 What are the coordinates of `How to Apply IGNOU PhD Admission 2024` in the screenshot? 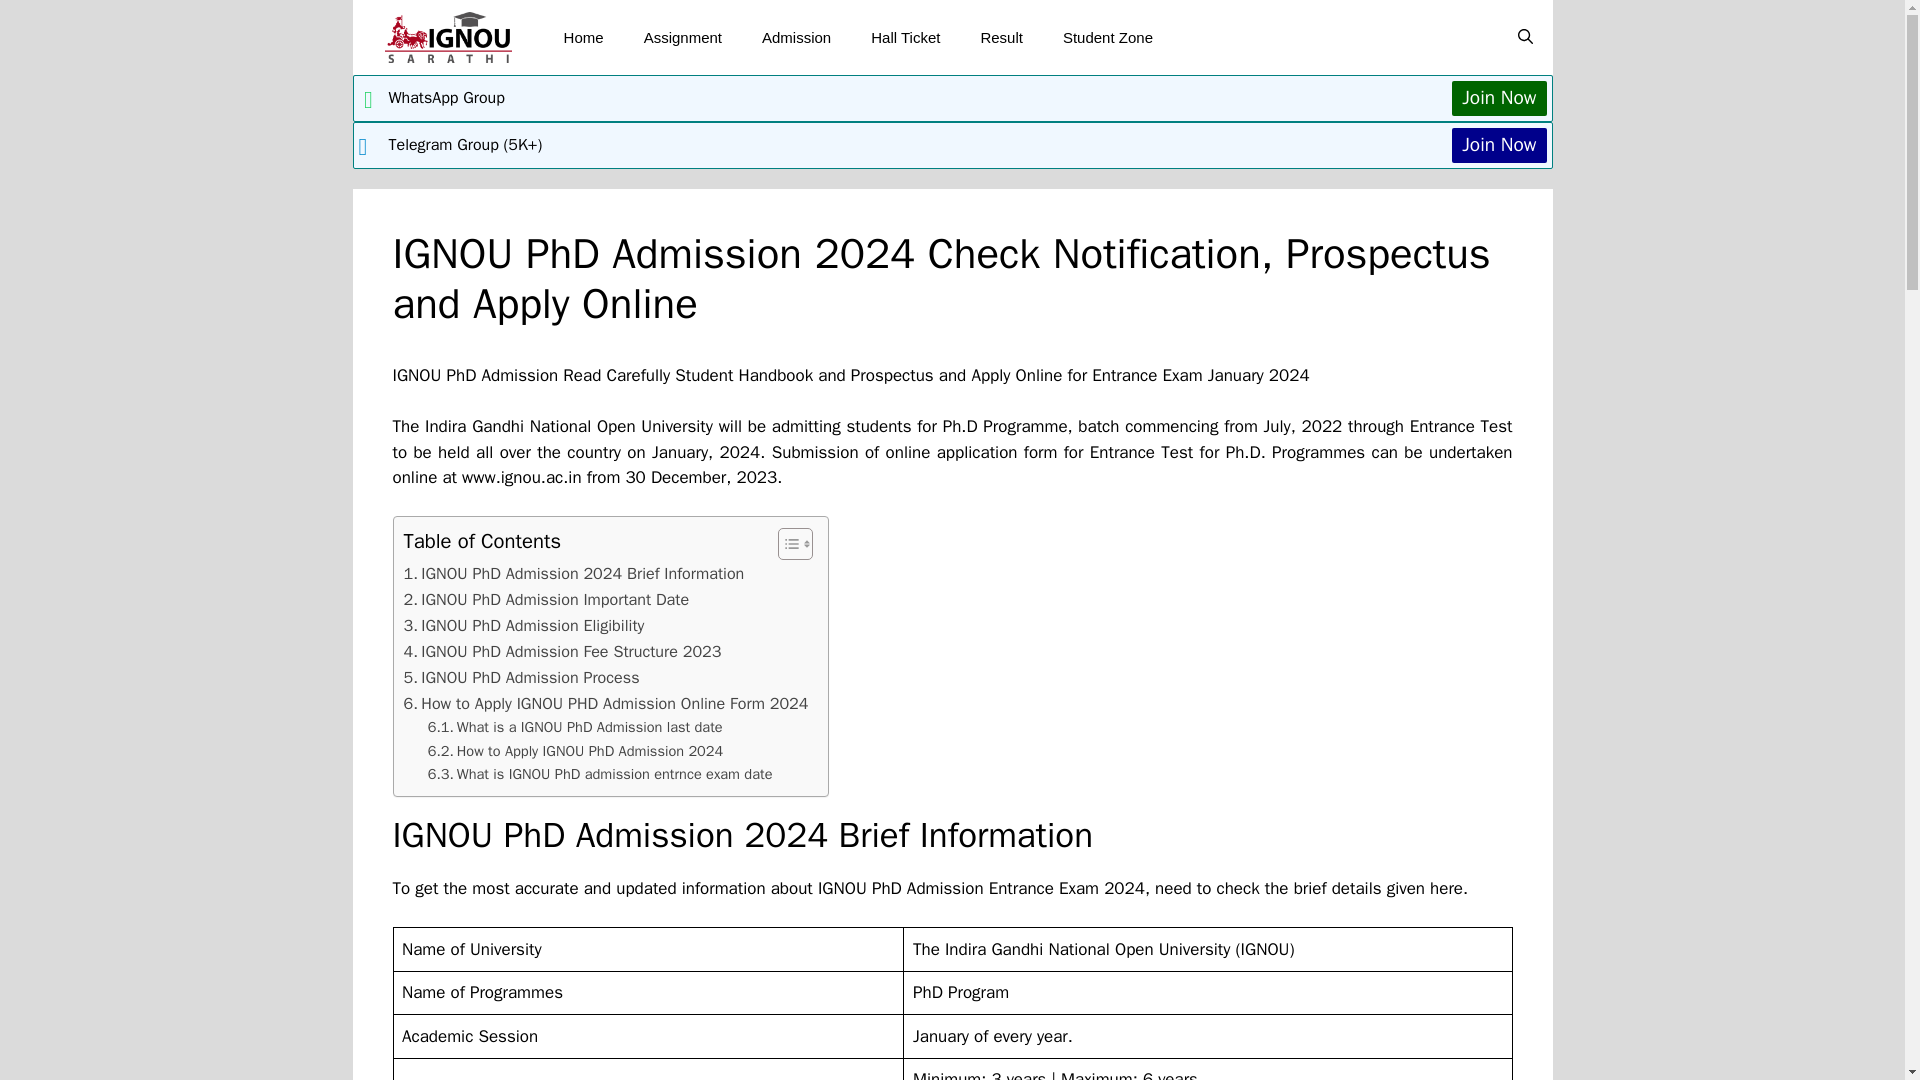 It's located at (576, 750).